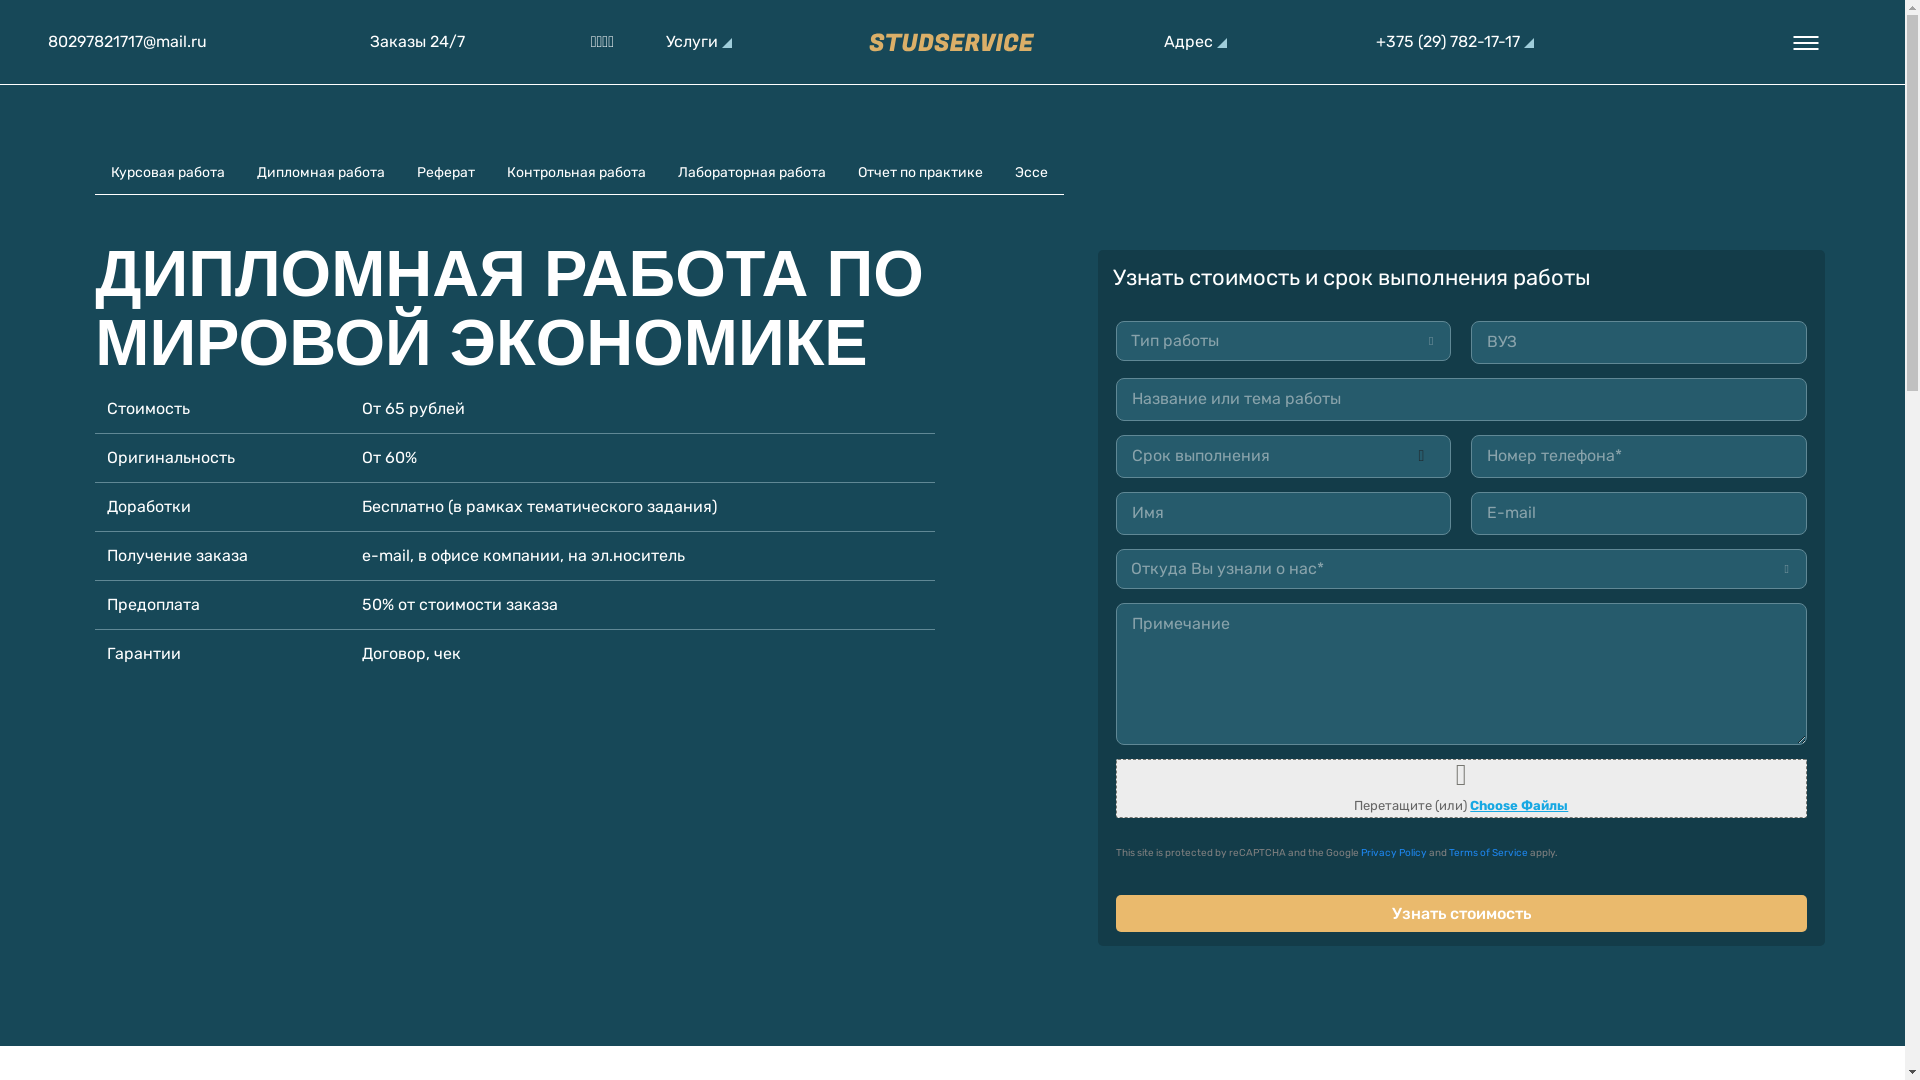 The width and height of the screenshot is (1920, 1080). Describe the element at coordinates (1455, 42) in the screenshot. I see `+375 (29) 782-17-17` at that location.